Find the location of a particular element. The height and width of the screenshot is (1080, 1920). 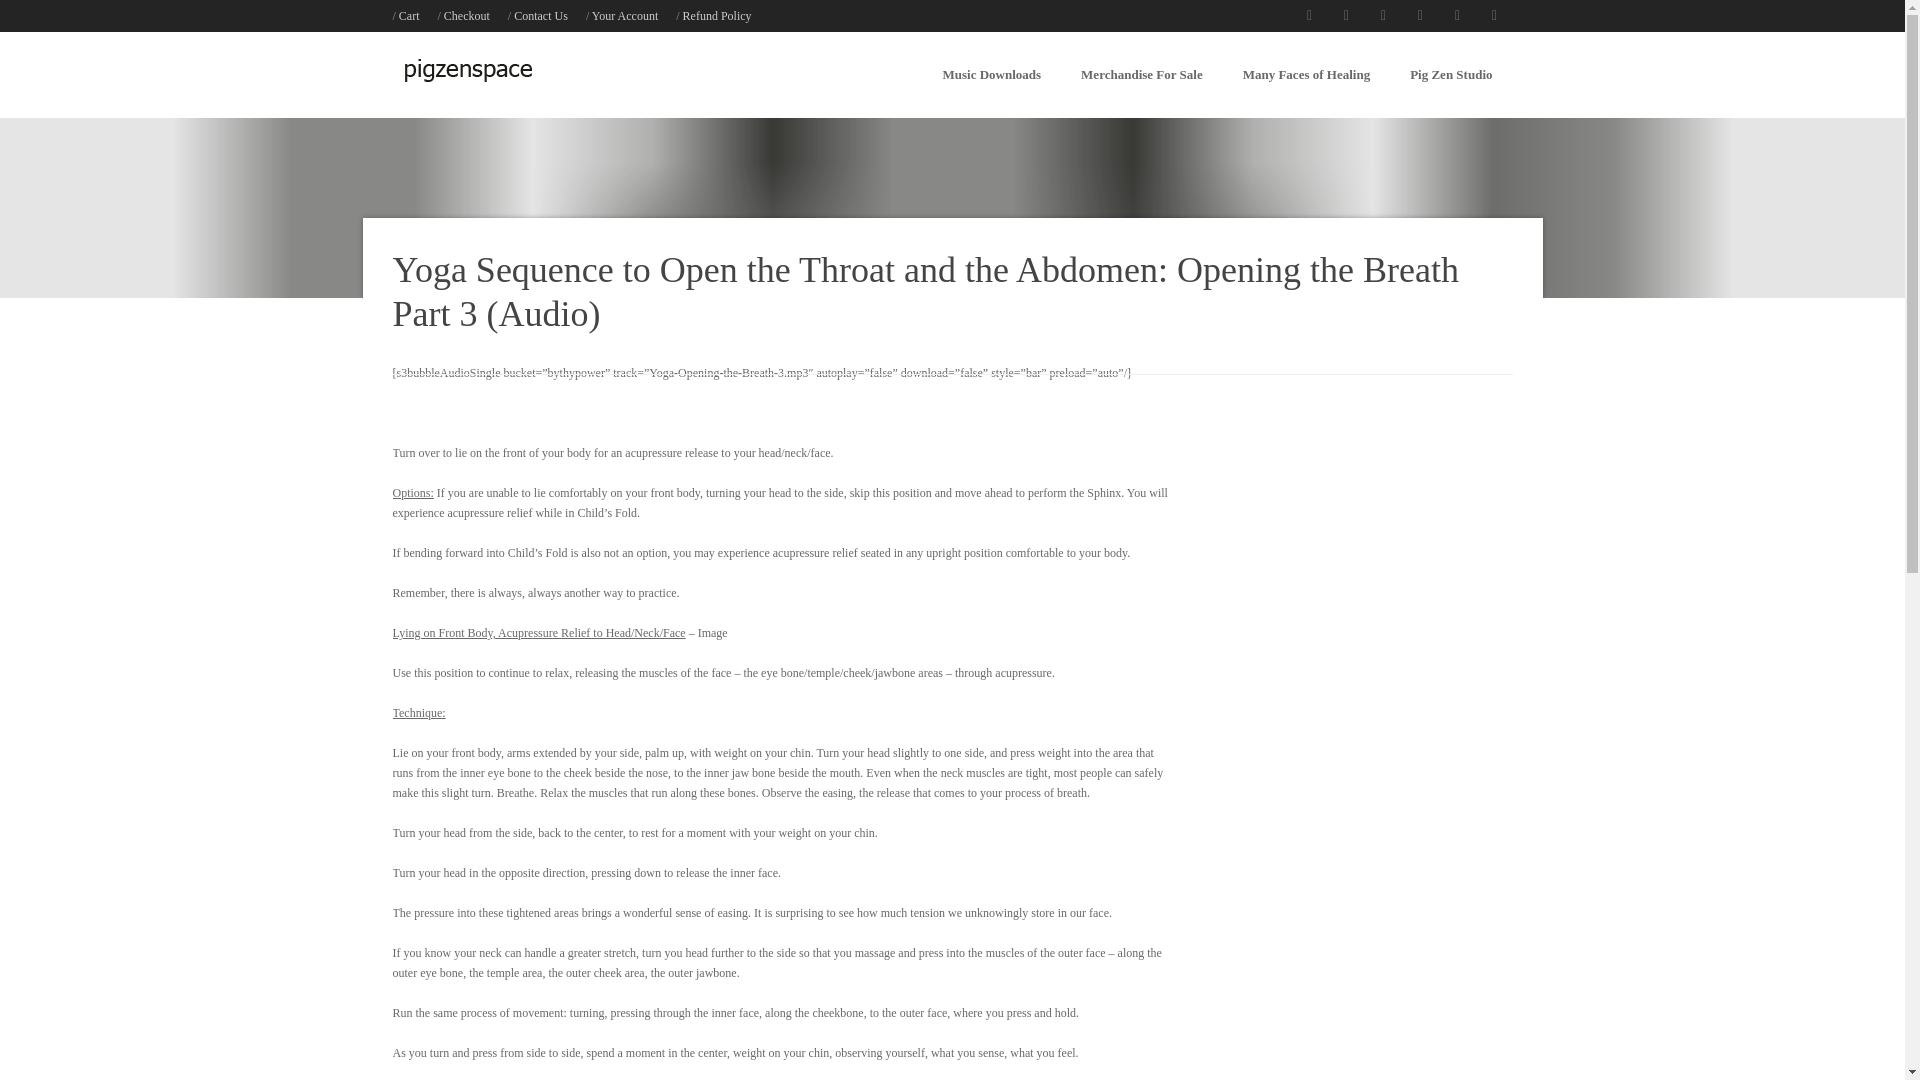

tumblr is located at coordinates (1456, 16).